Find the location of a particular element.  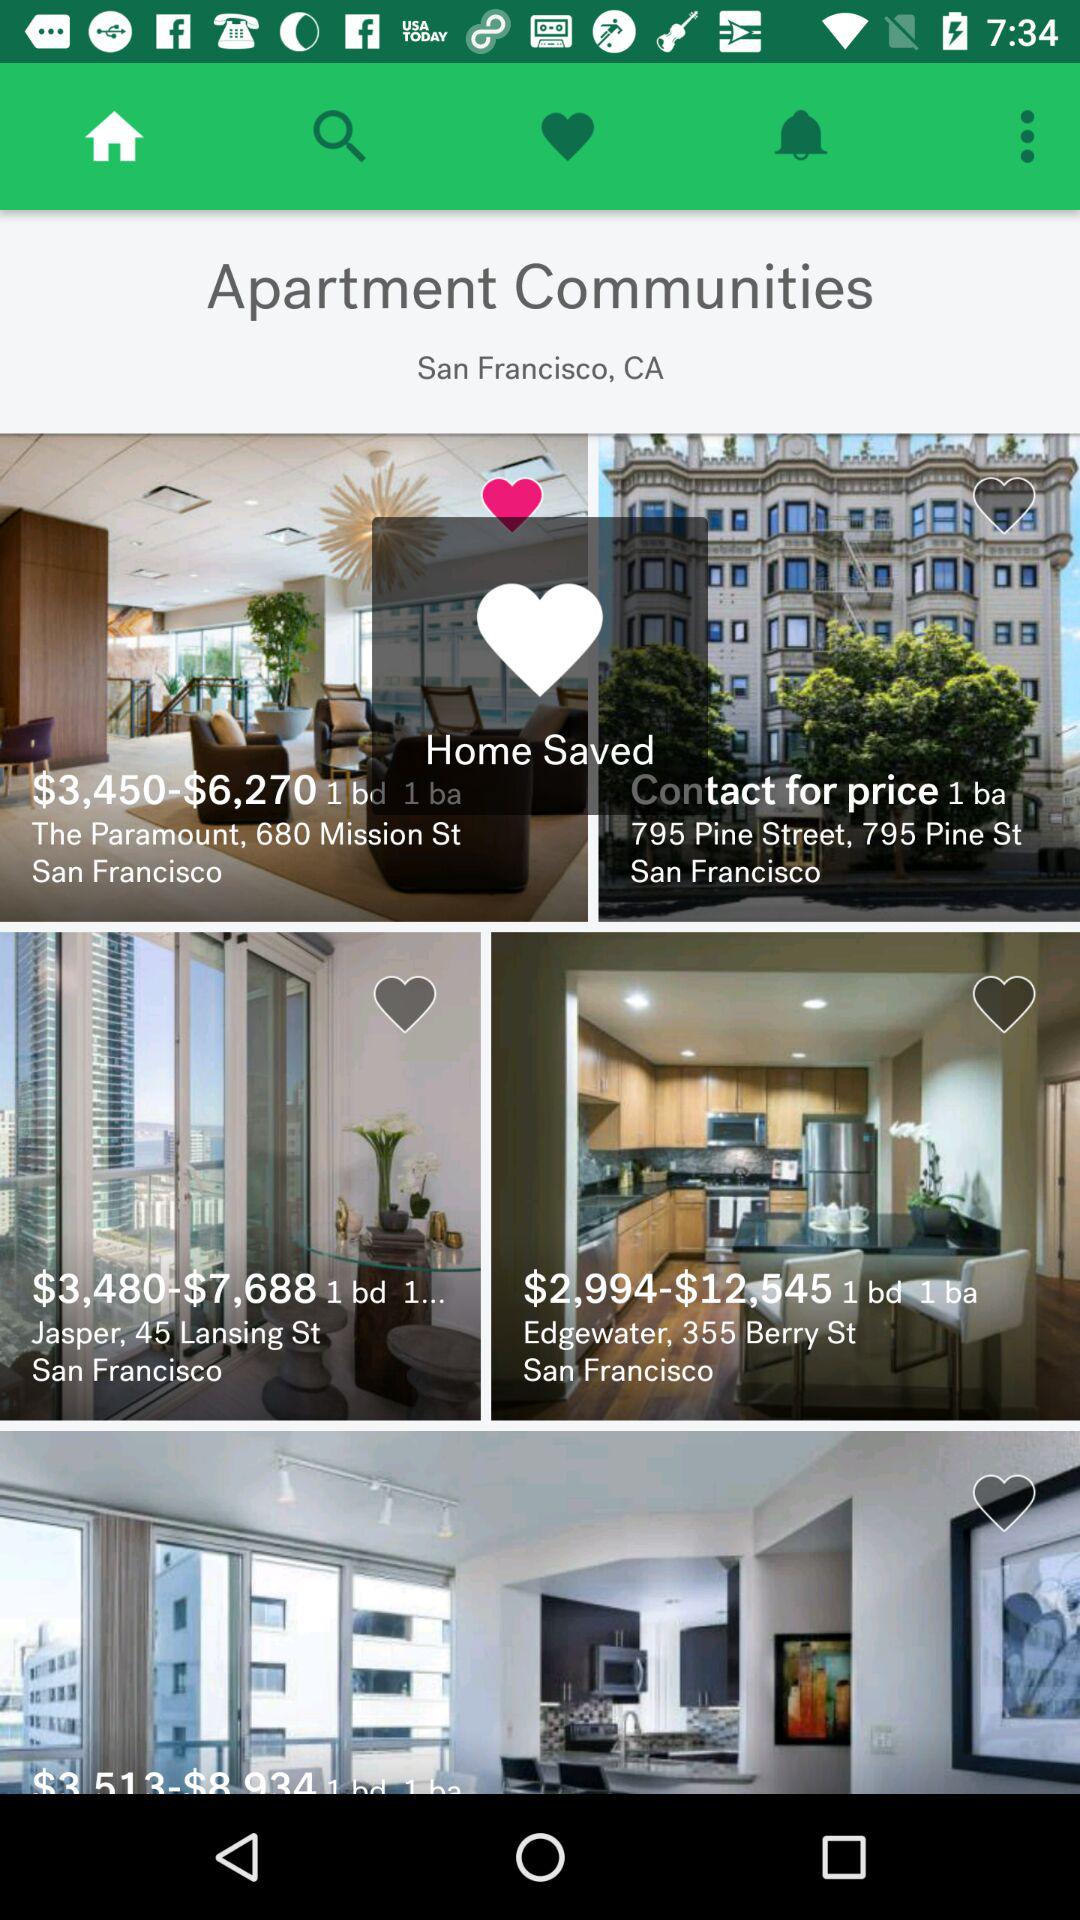

search button for apartments is located at coordinates (339, 136).